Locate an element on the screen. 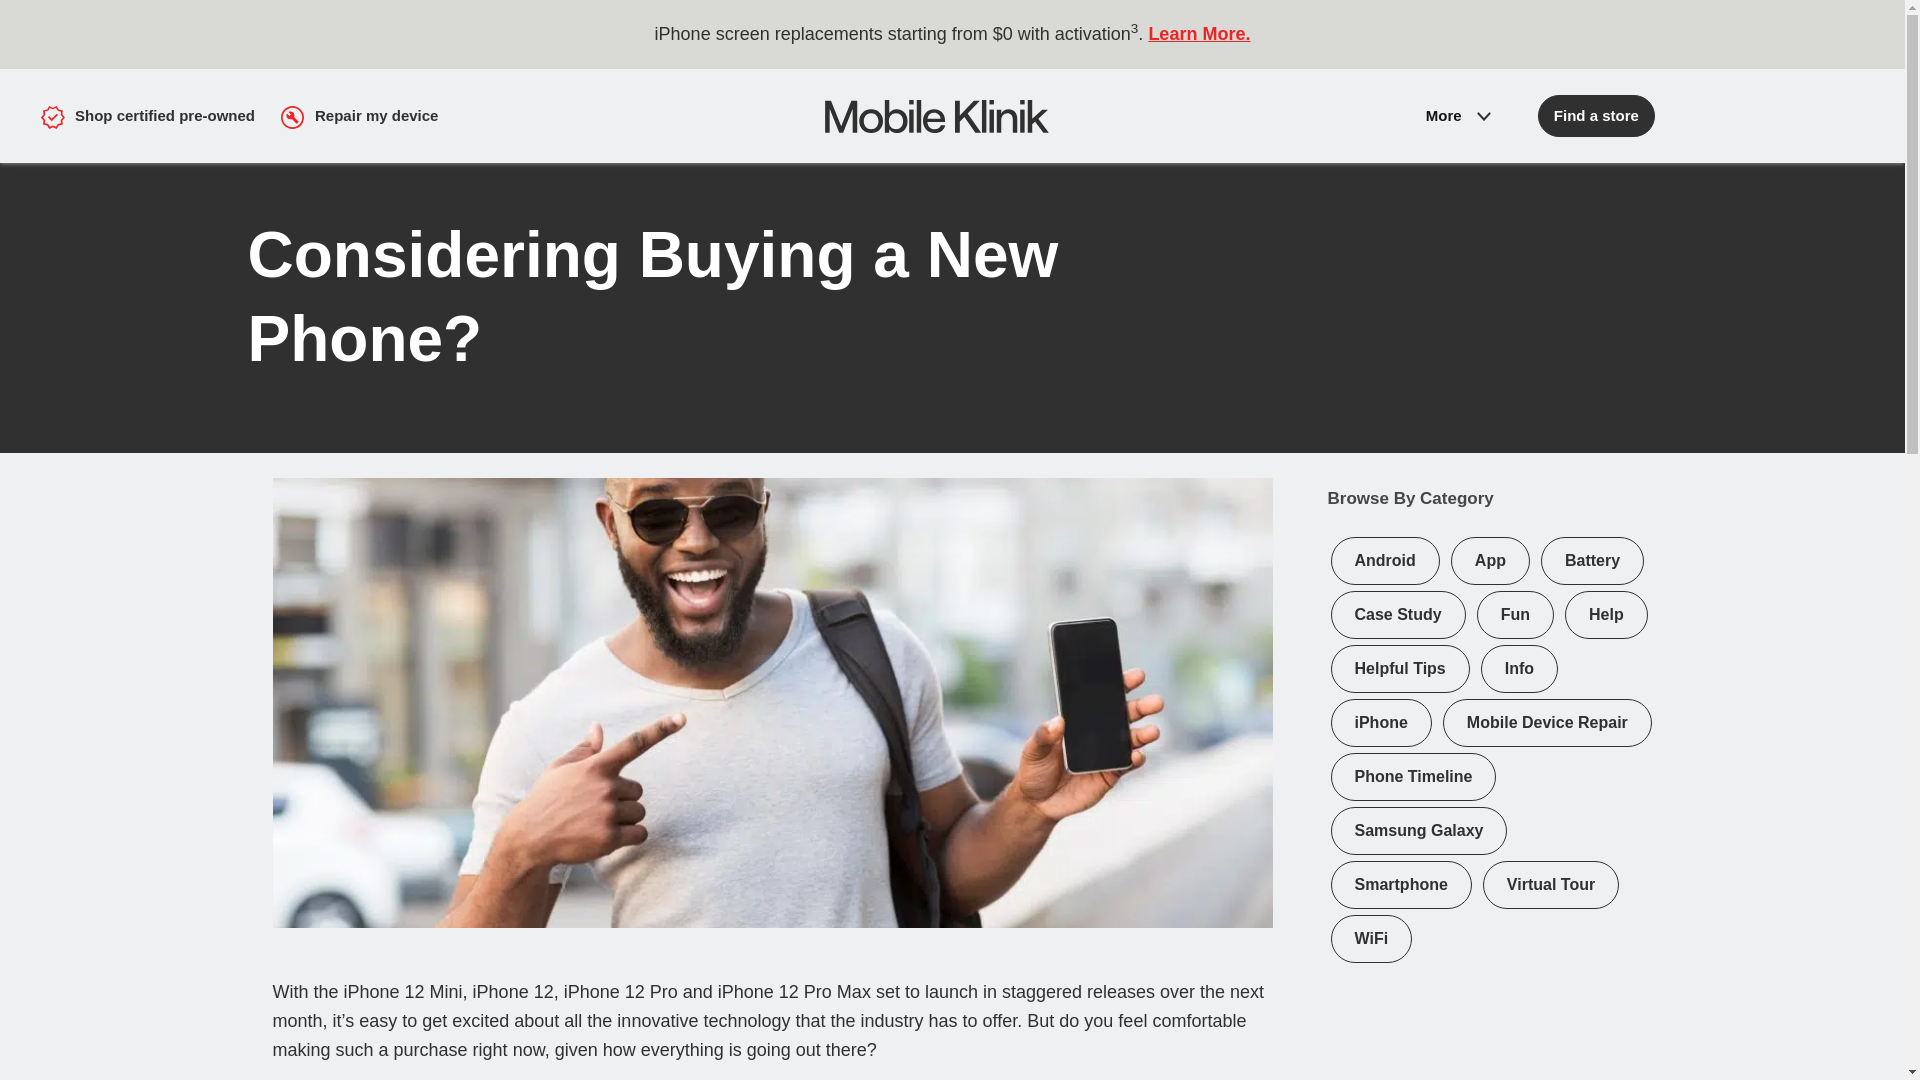 This screenshot has width=1920, height=1080. Helpful Tips is located at coordinates (1400, 668).